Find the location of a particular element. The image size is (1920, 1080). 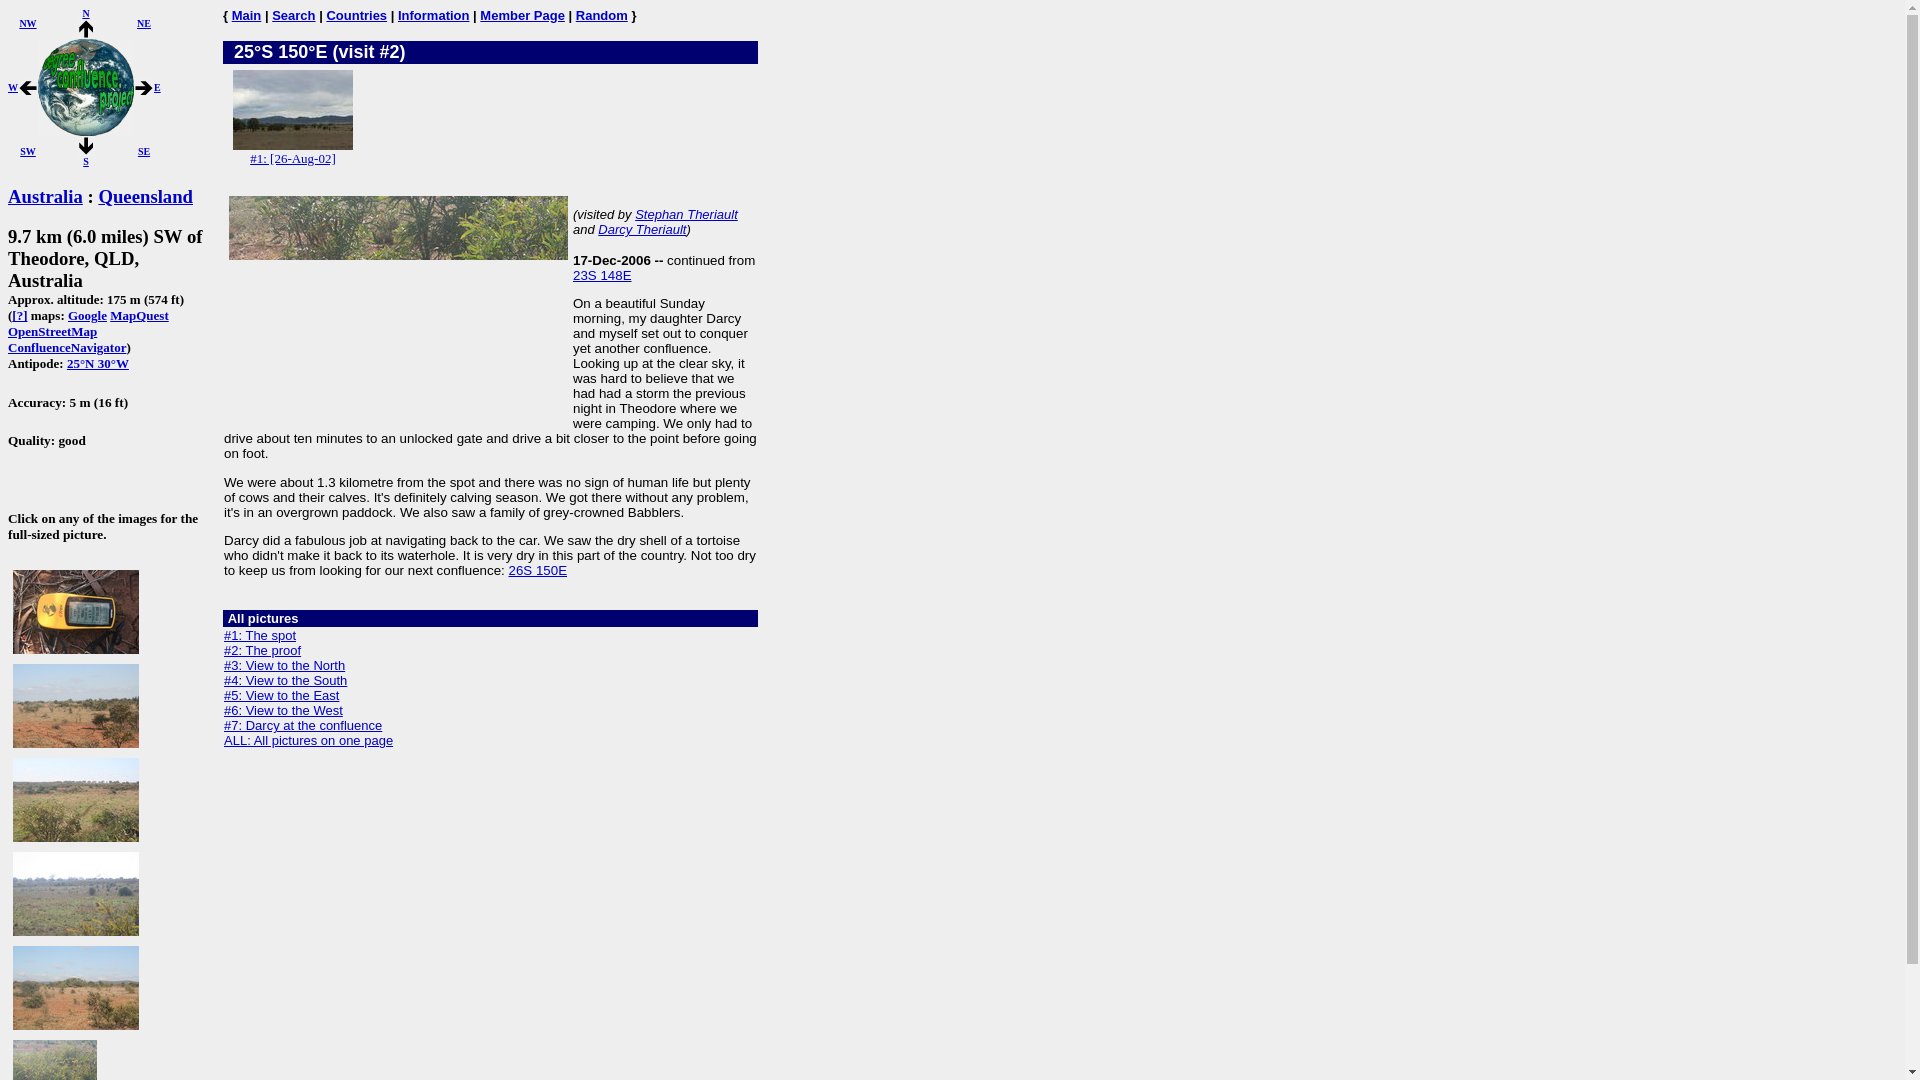

Countries is located at coordinates (356, 14).